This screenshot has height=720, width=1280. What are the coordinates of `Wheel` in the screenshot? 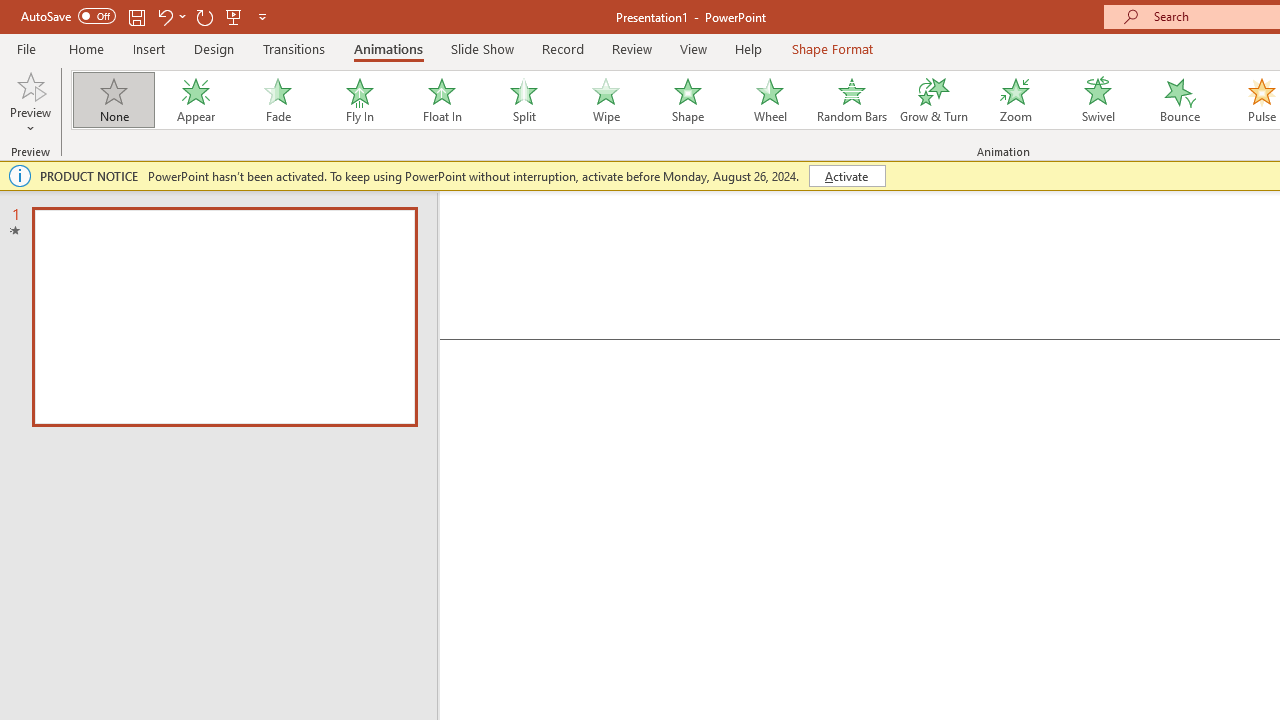 It's located at (770, 100).